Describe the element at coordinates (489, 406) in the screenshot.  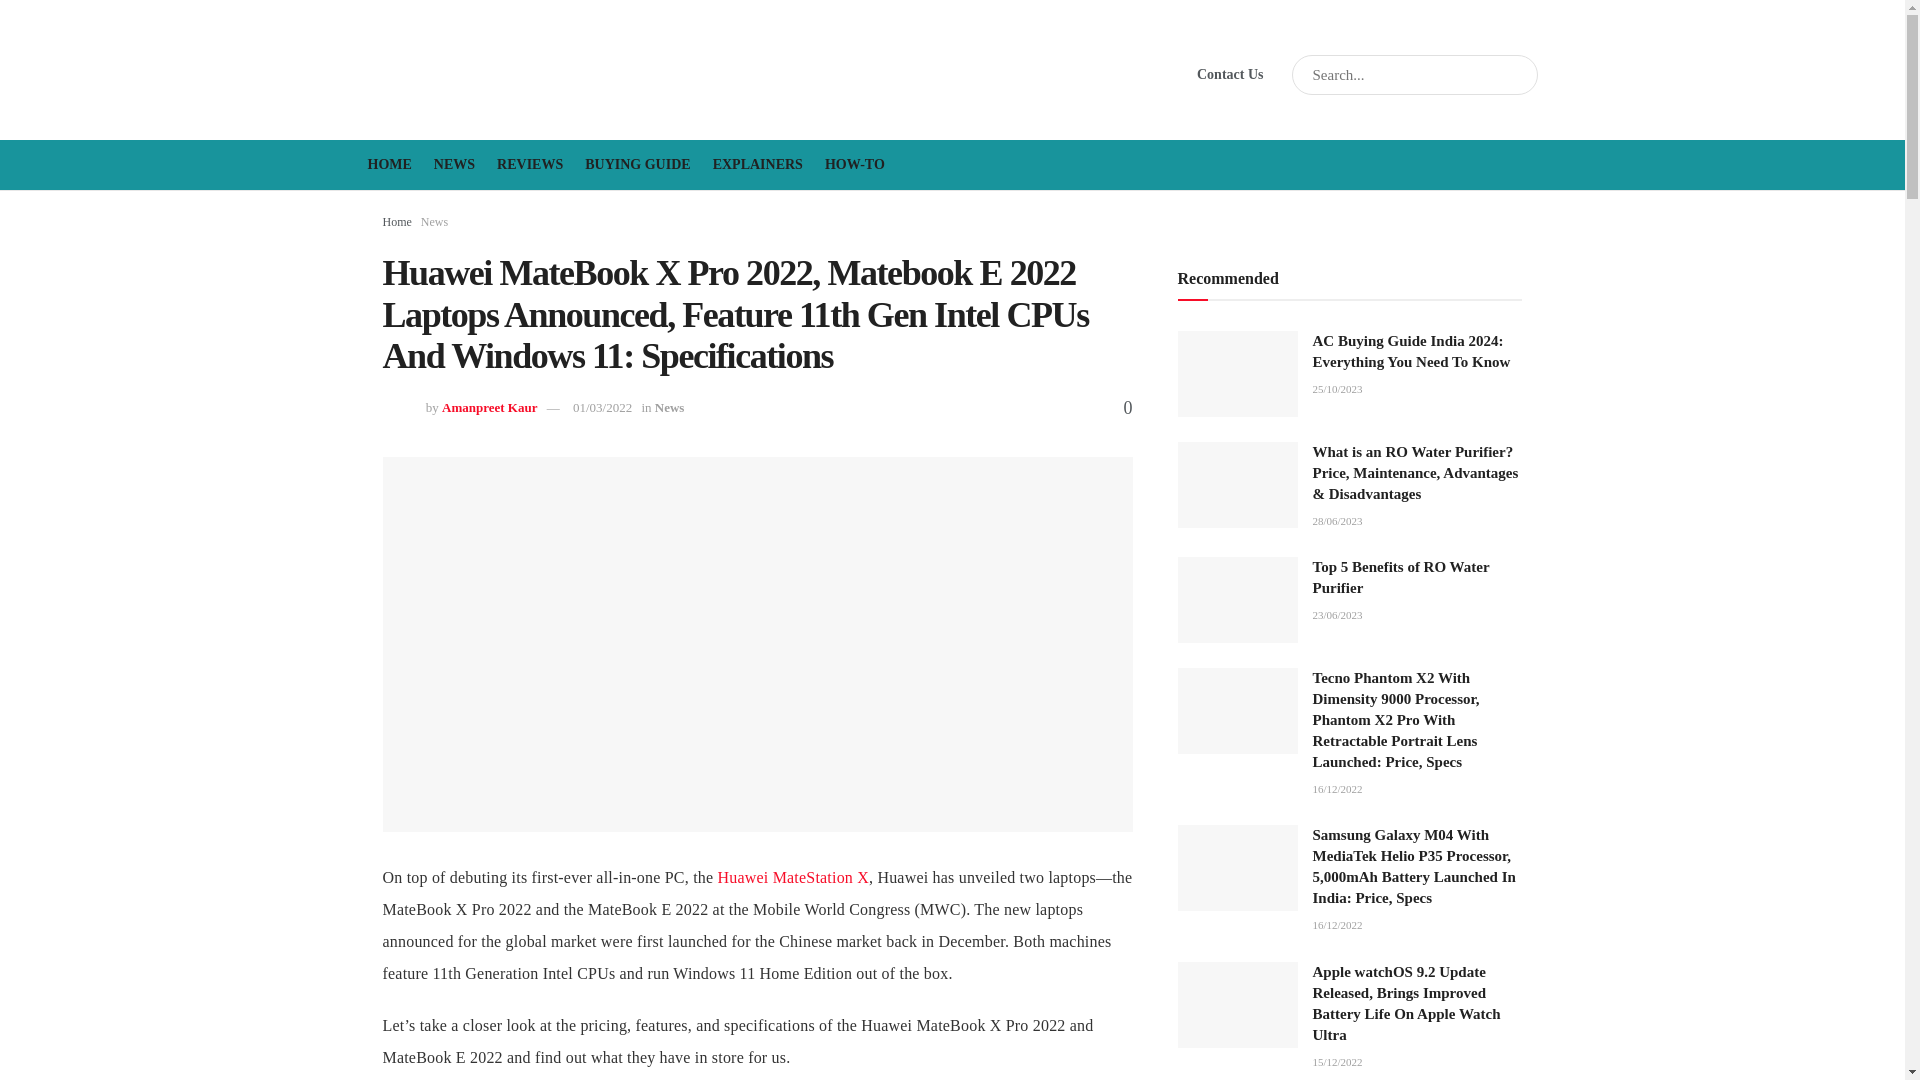
I see `Amanpreet Kaur` at that location.